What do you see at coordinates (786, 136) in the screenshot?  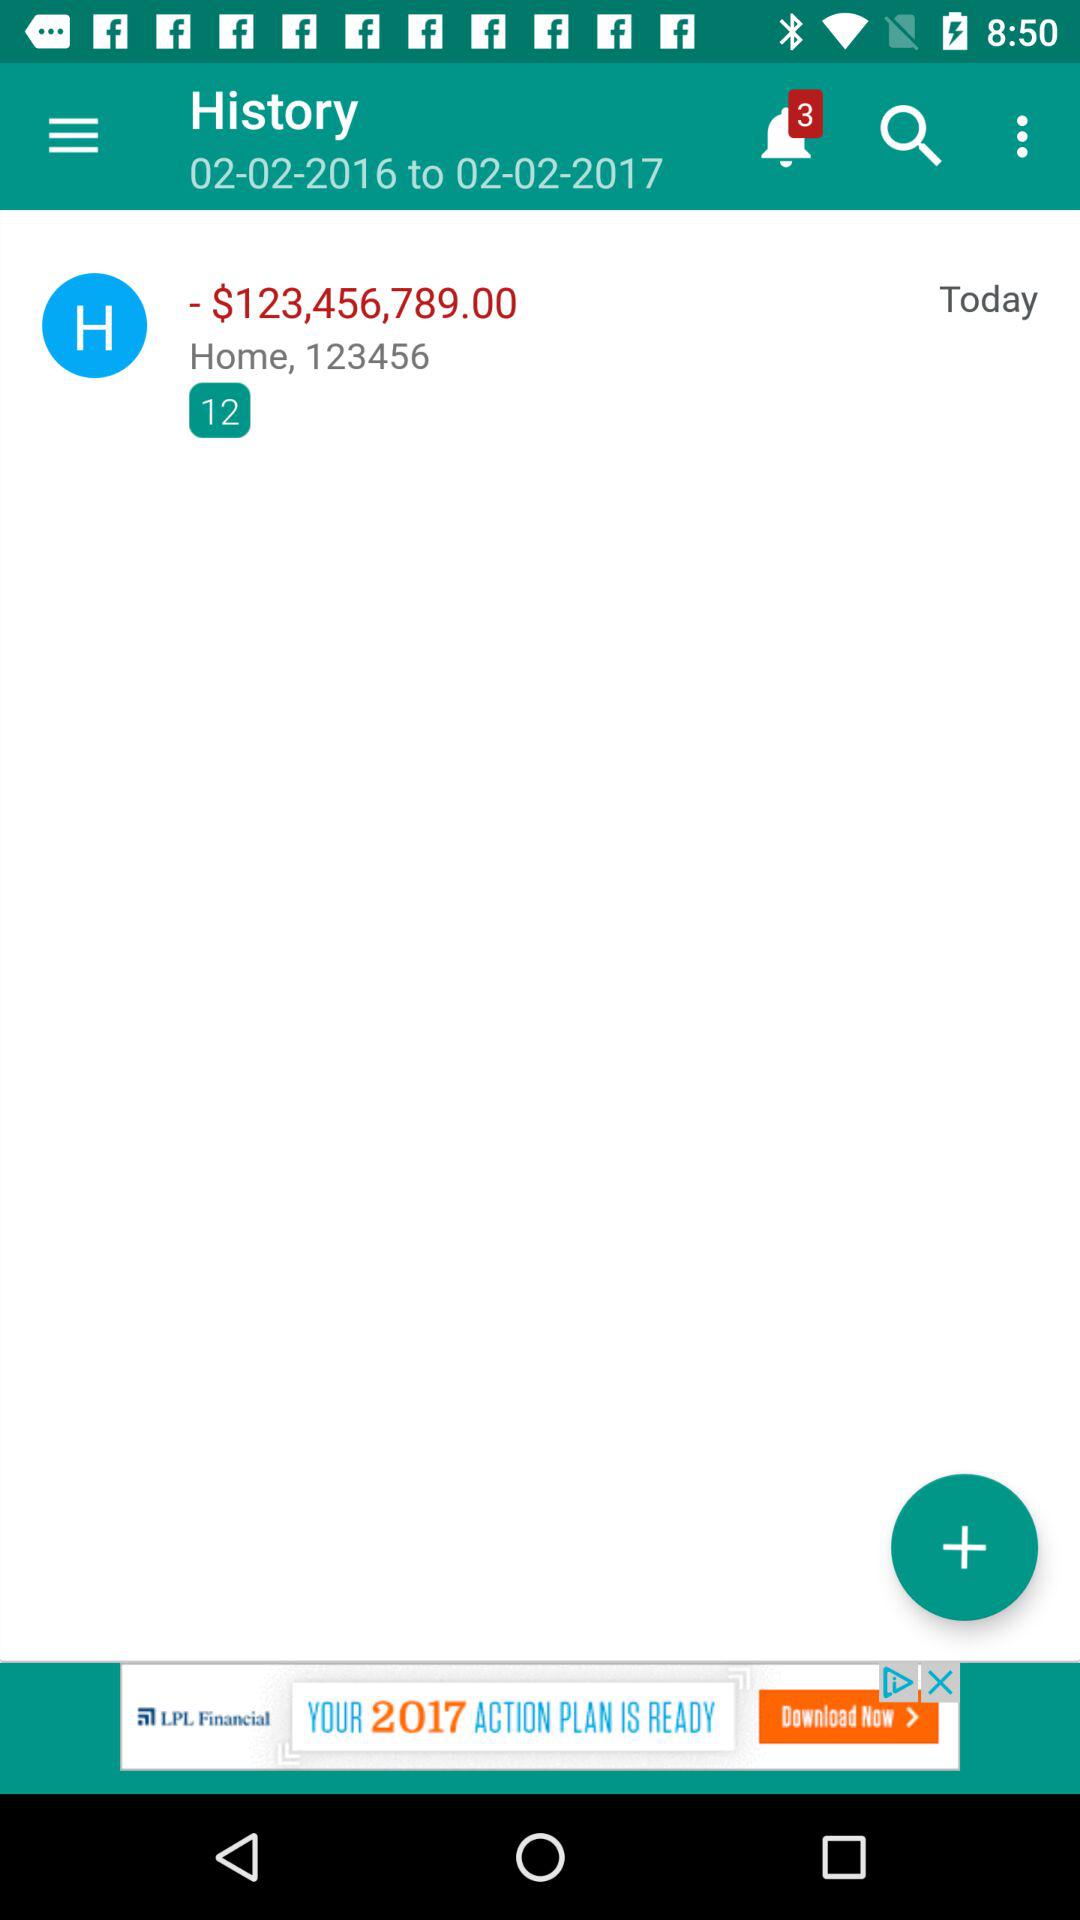 I see `click on the bell icon shown left to search icon` at bounding box center [786, 136].